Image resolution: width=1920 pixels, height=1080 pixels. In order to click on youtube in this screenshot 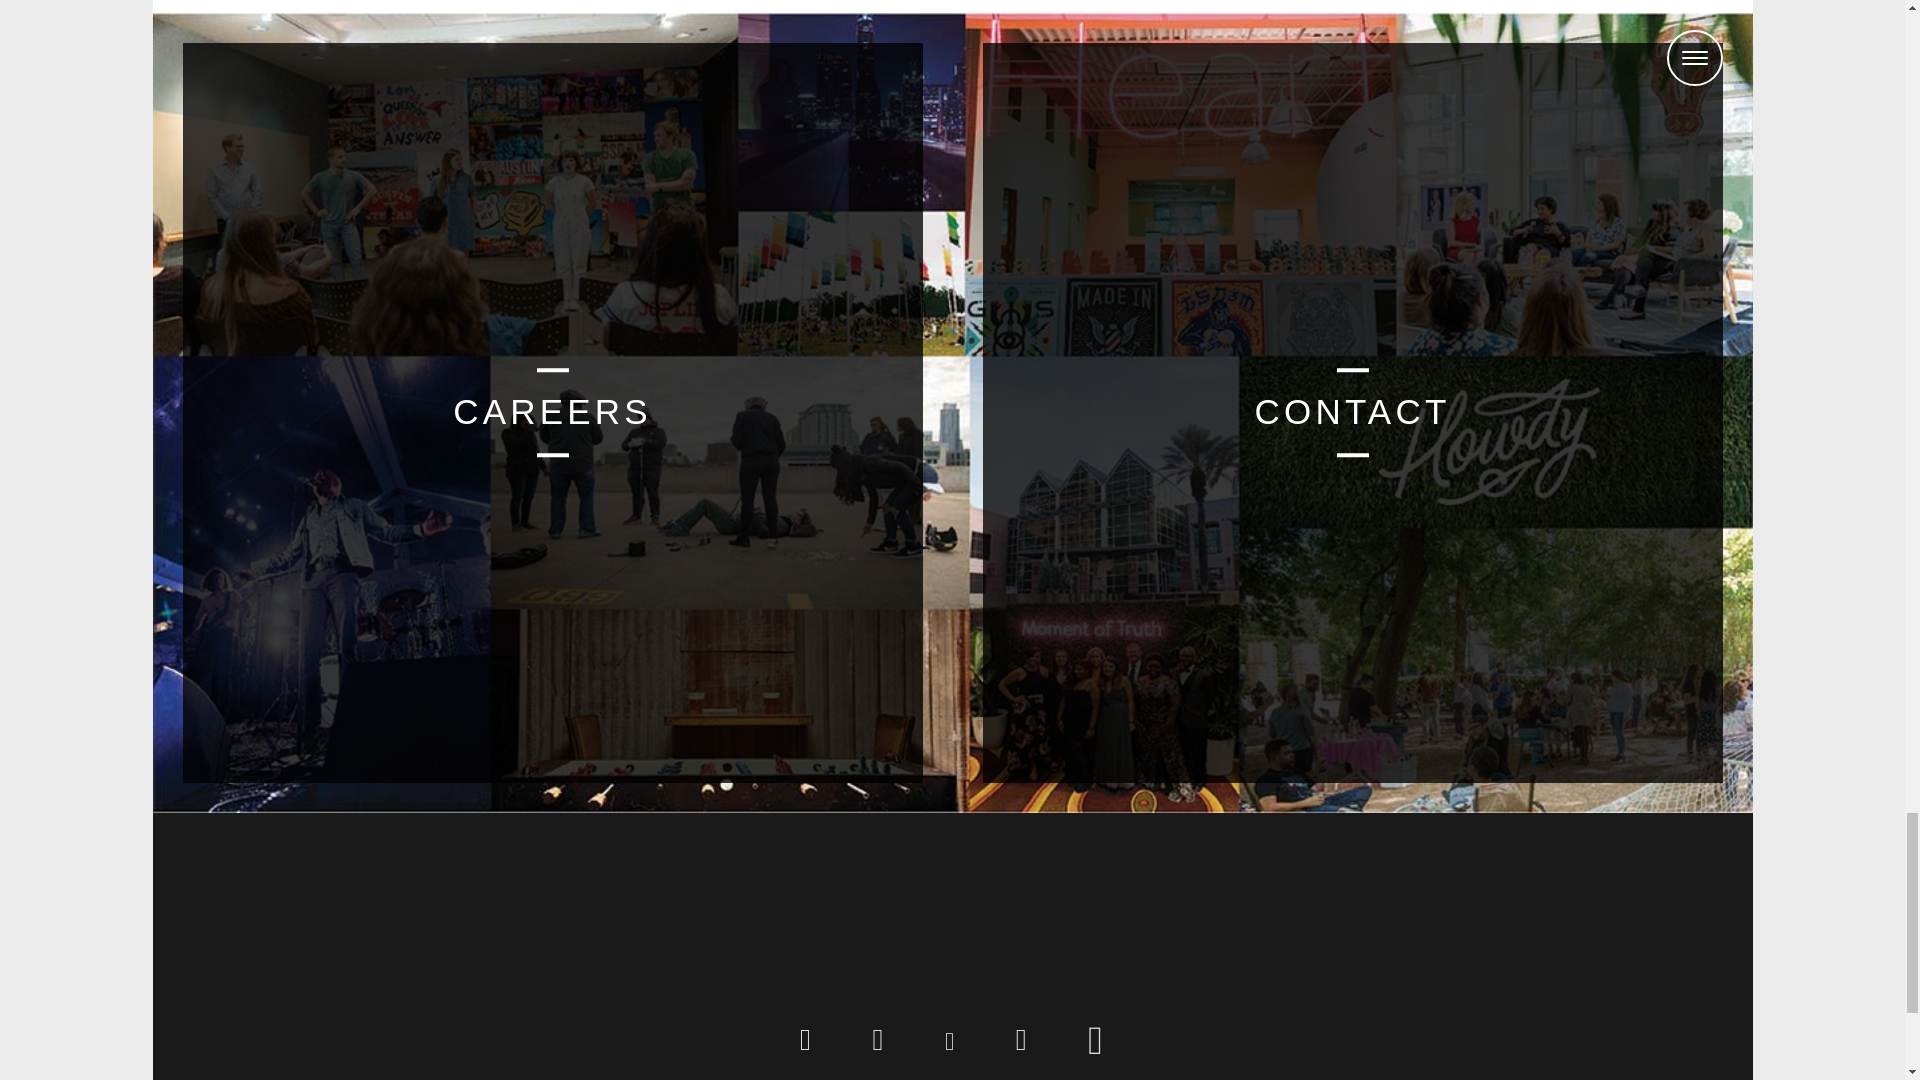, I will do `click(1096, 1039)`.